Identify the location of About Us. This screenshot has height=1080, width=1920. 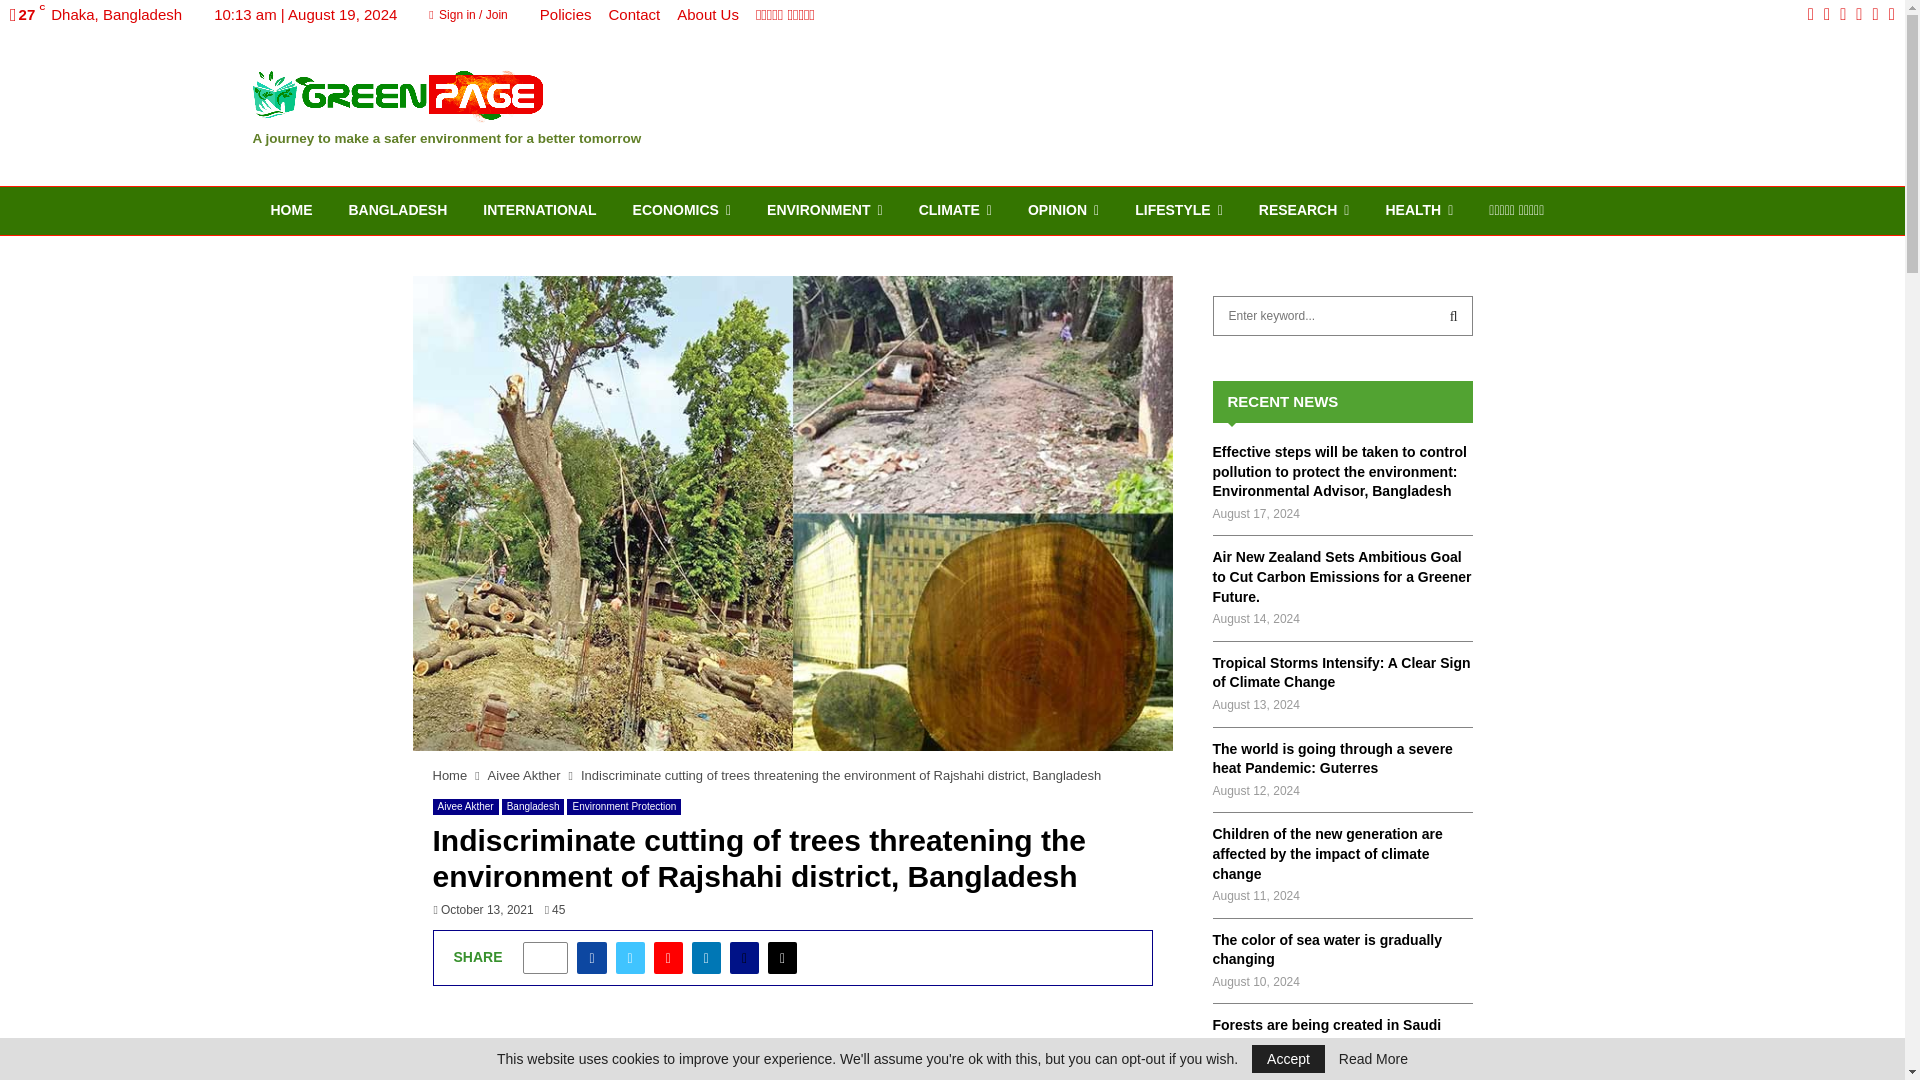
(708, 15).